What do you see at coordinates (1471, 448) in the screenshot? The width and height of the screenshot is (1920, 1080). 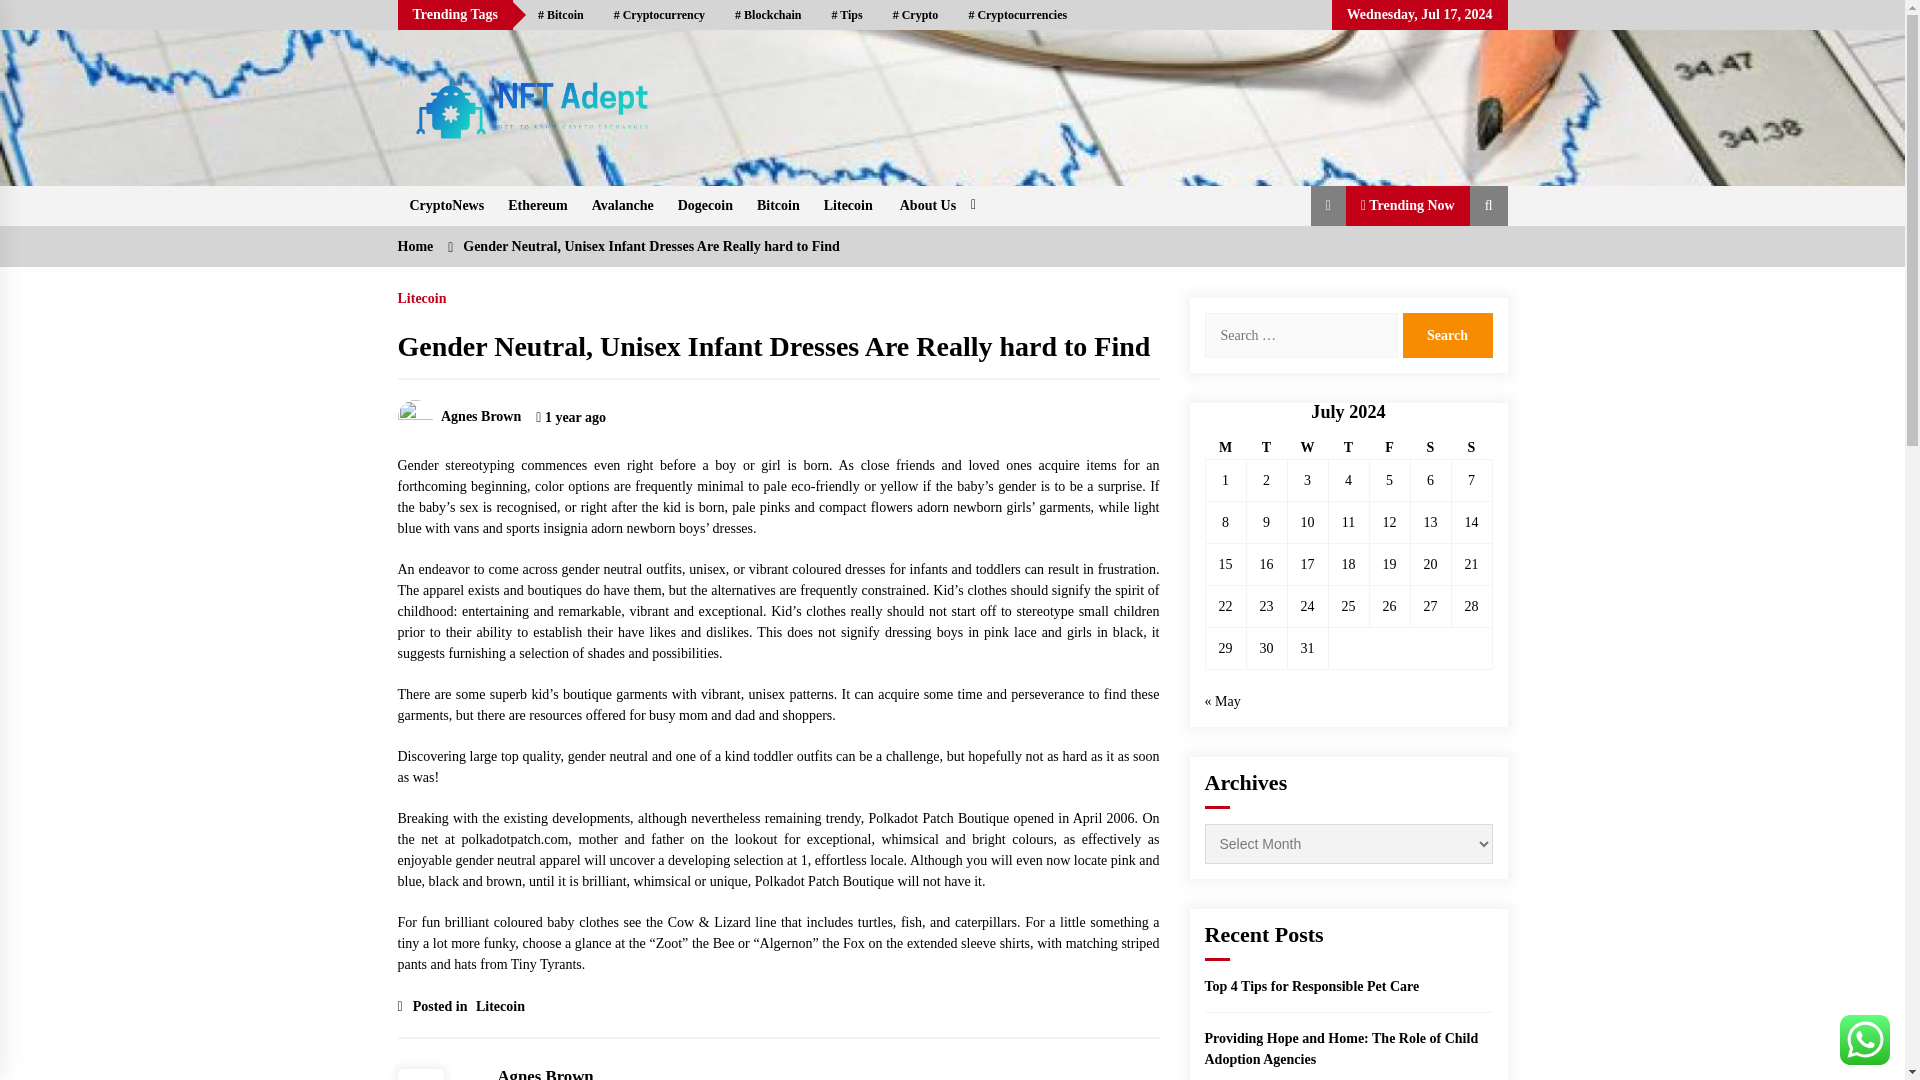 I see `Sunday` at bounding box center [1471, 448].